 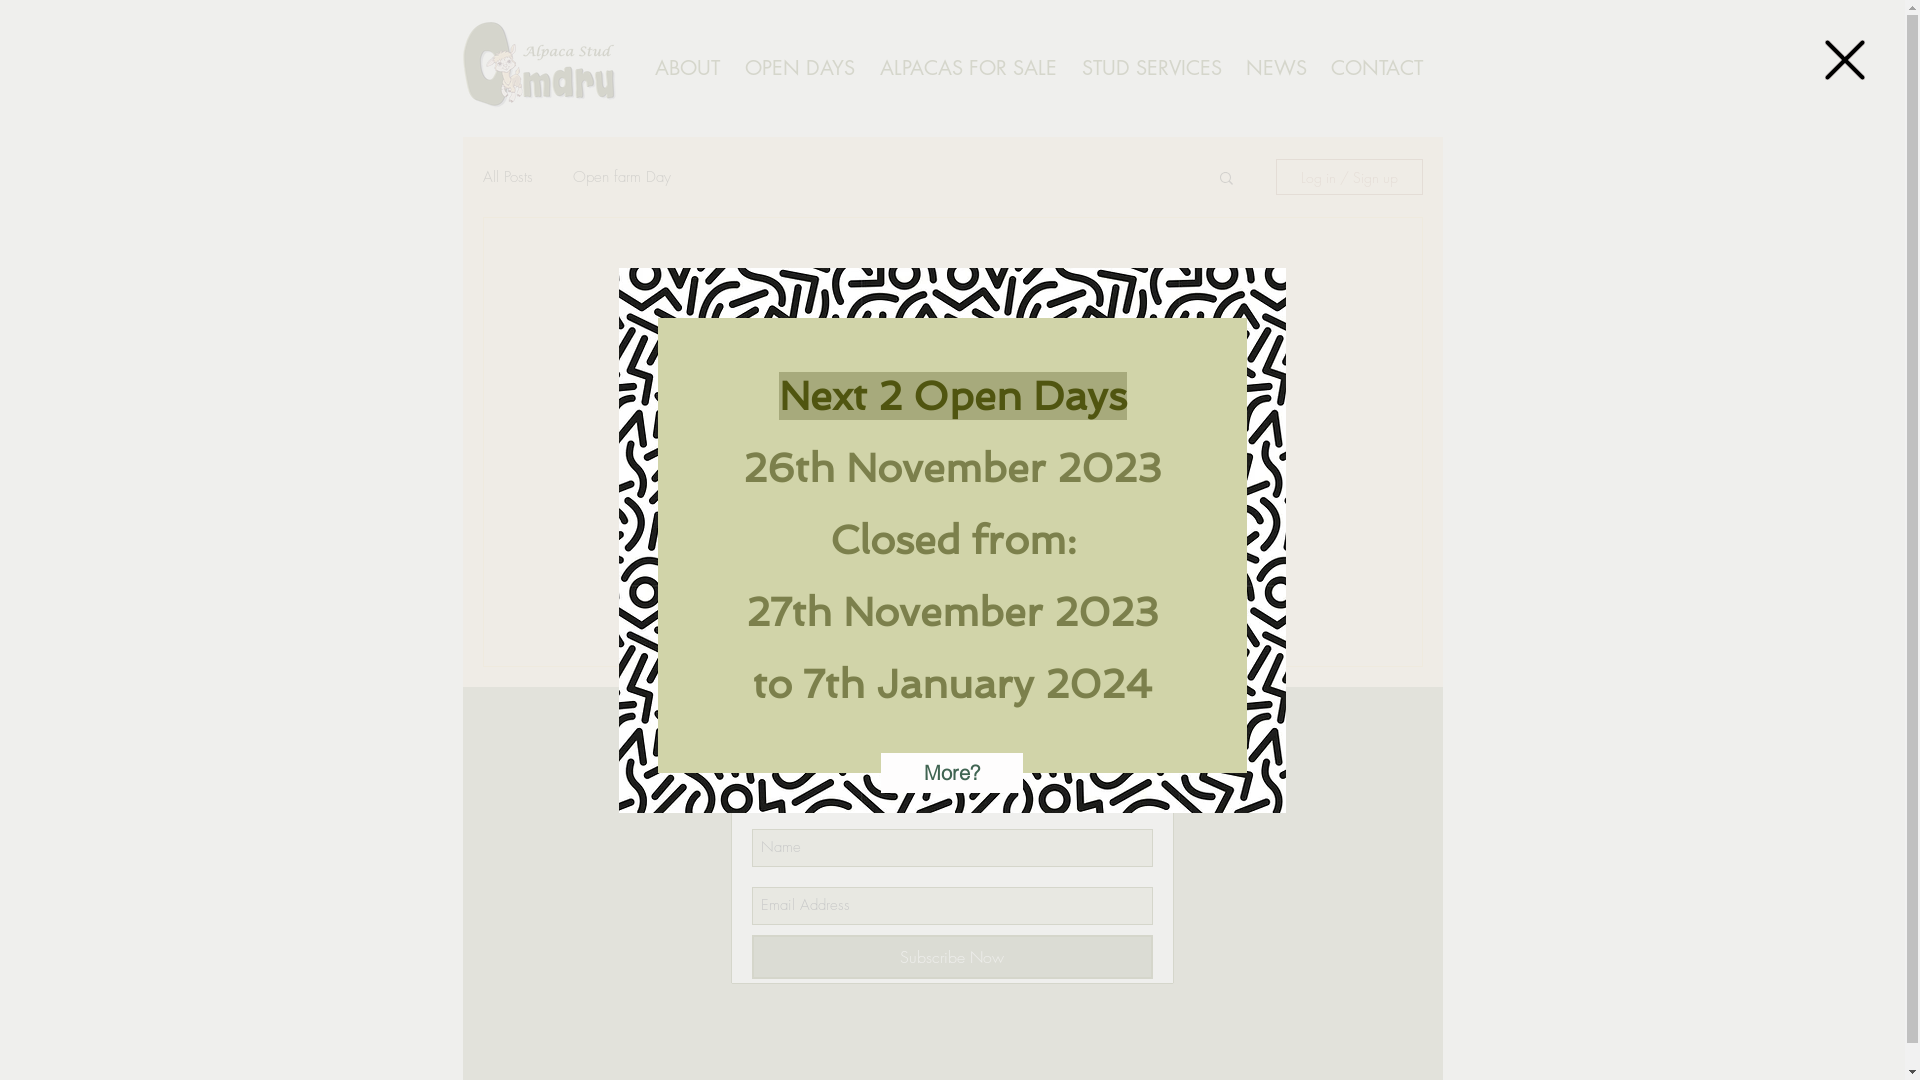 What do you see at coordinates (1152, 68) in the screenshot?
I see `STUD SERVICES` at bounding box center [1152, 68].